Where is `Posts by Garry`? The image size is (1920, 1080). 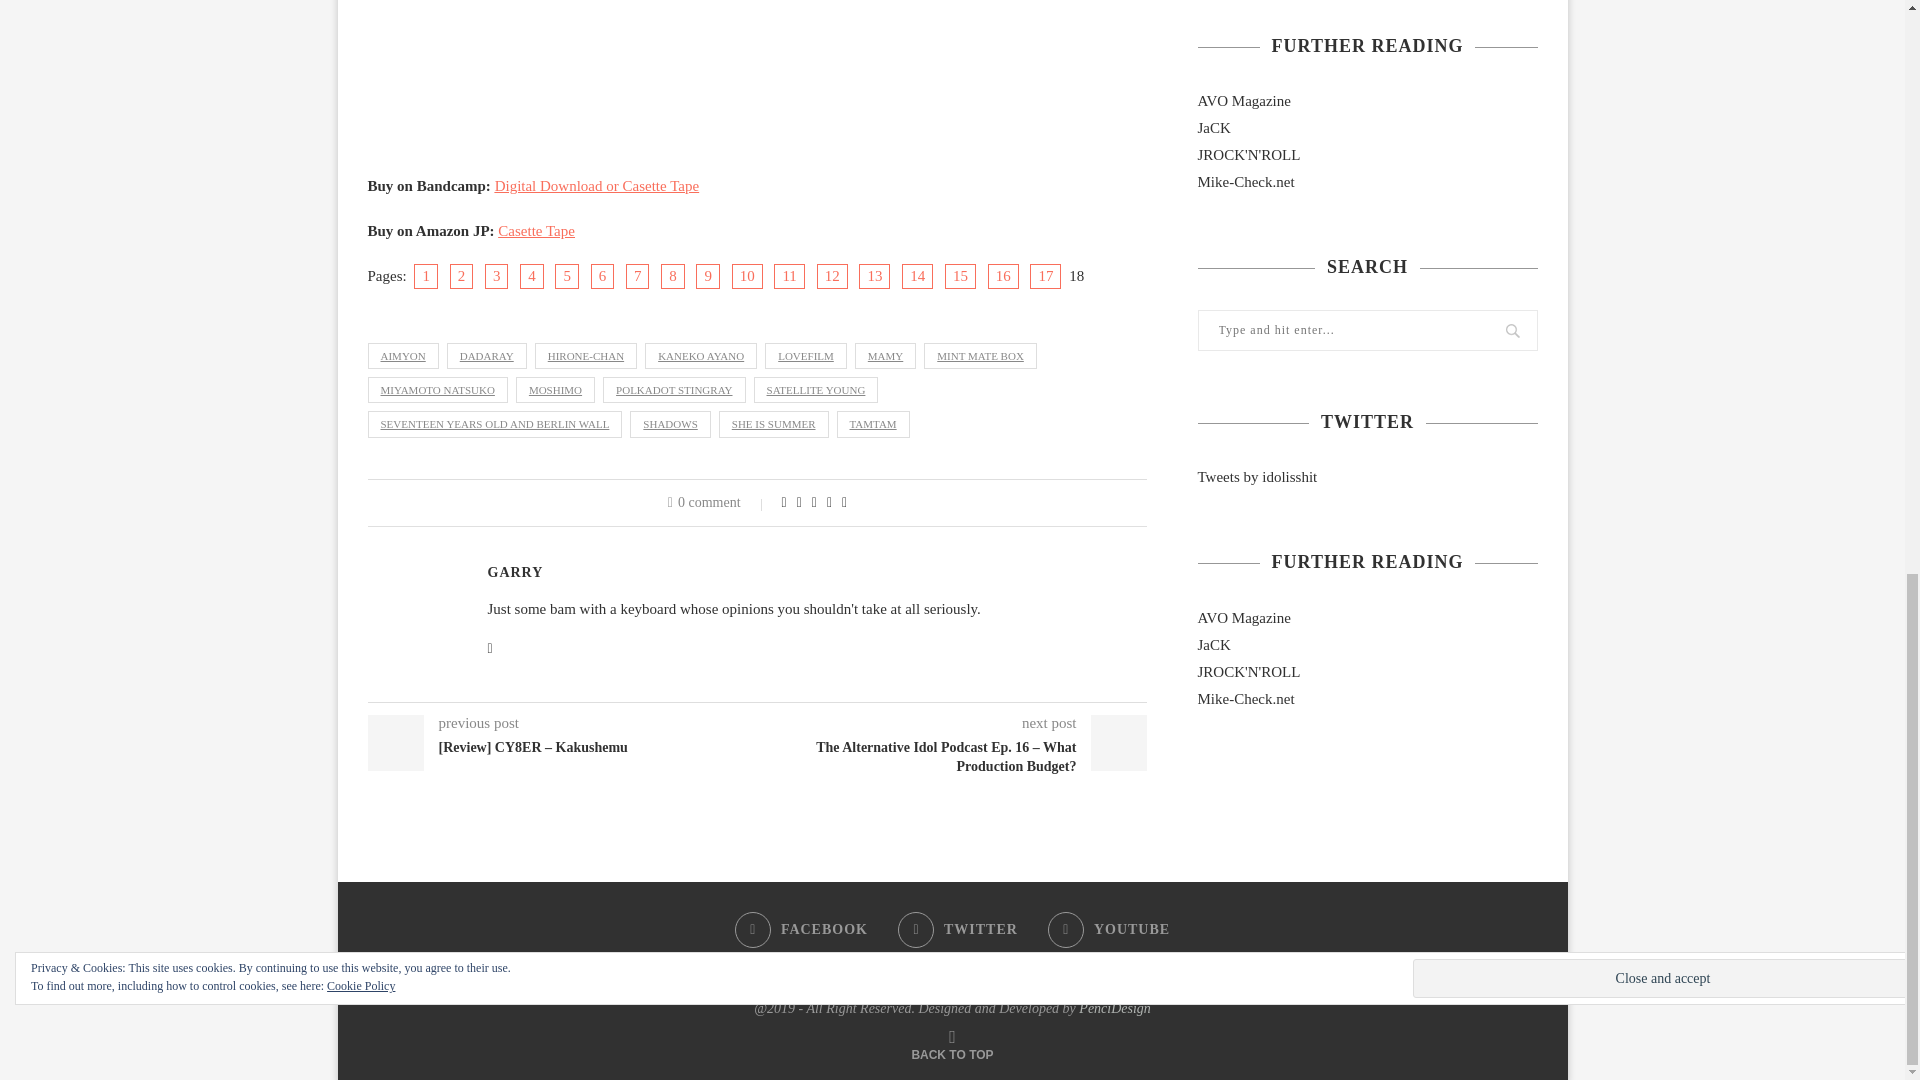 Posts by Garry is located at coordinates (515, 572).